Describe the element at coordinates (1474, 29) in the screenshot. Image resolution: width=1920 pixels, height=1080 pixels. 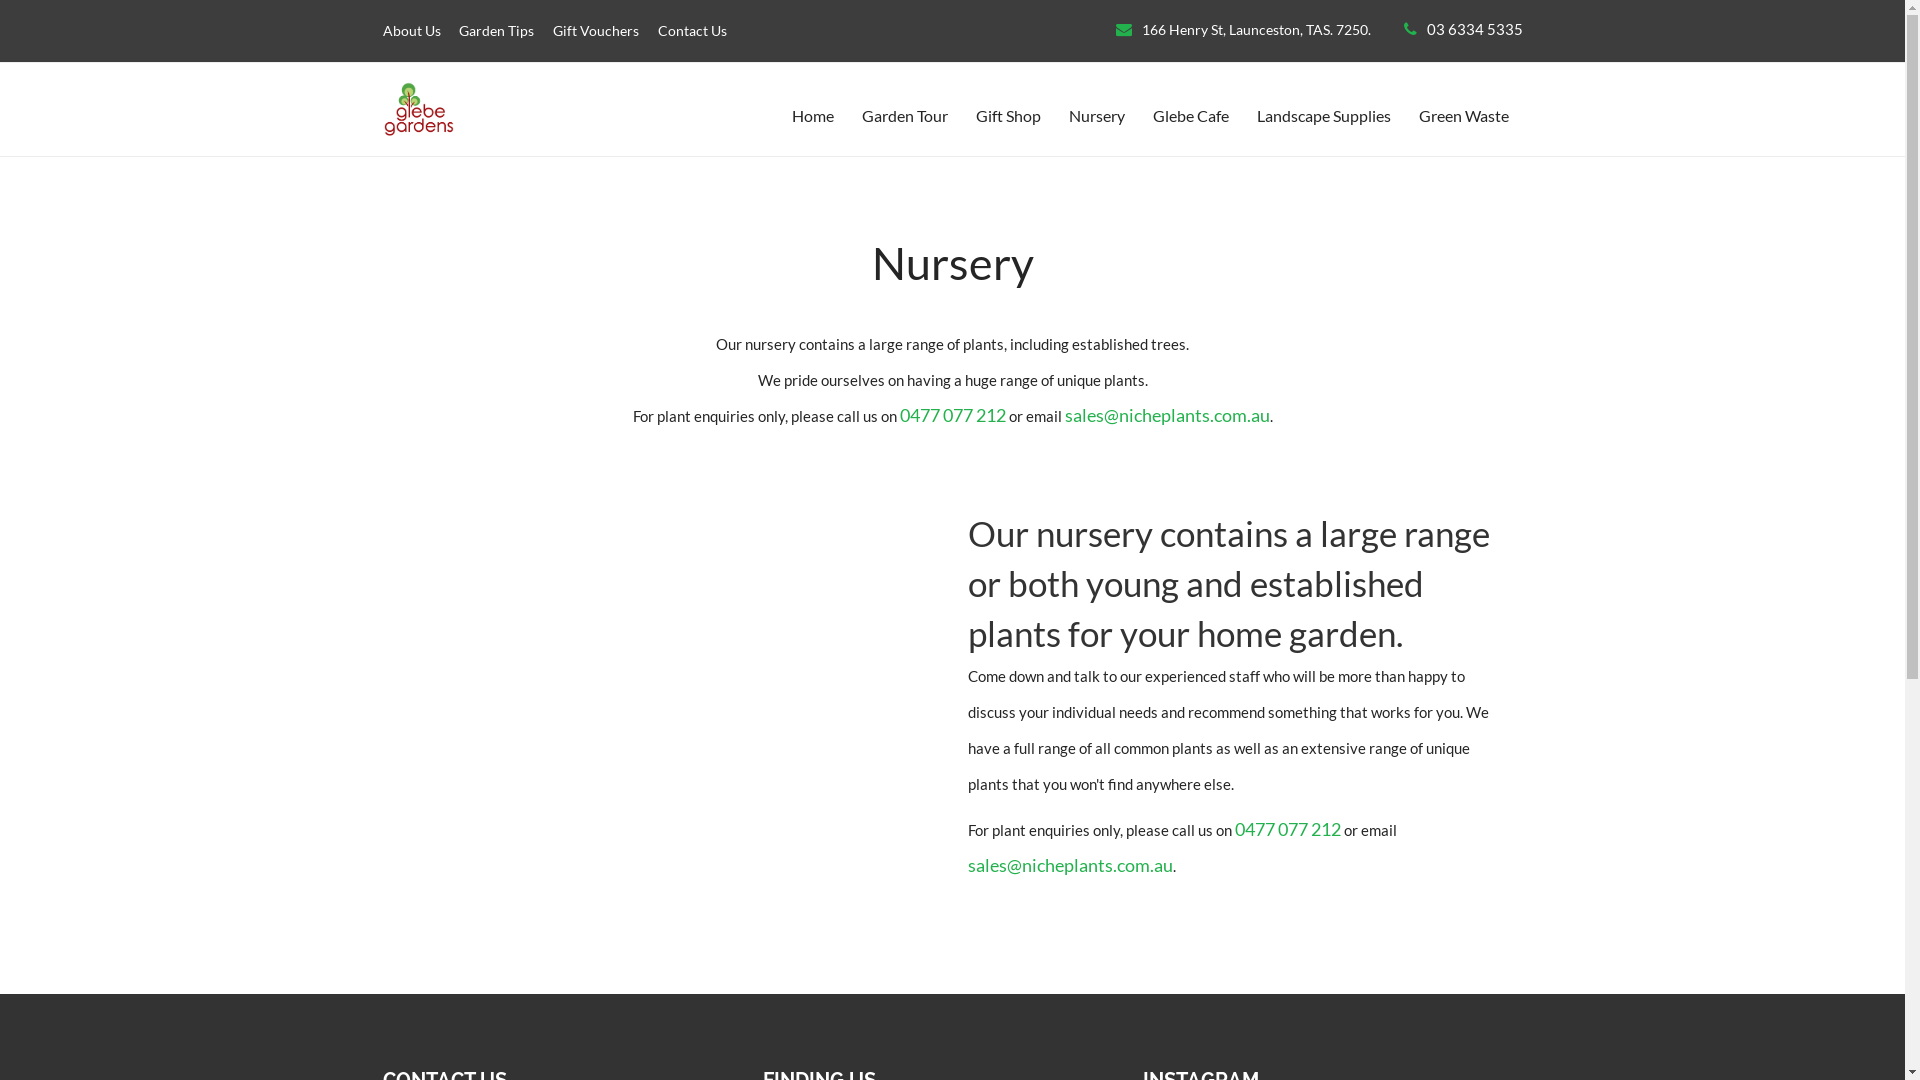
I see `03 6334 5335` at that location.